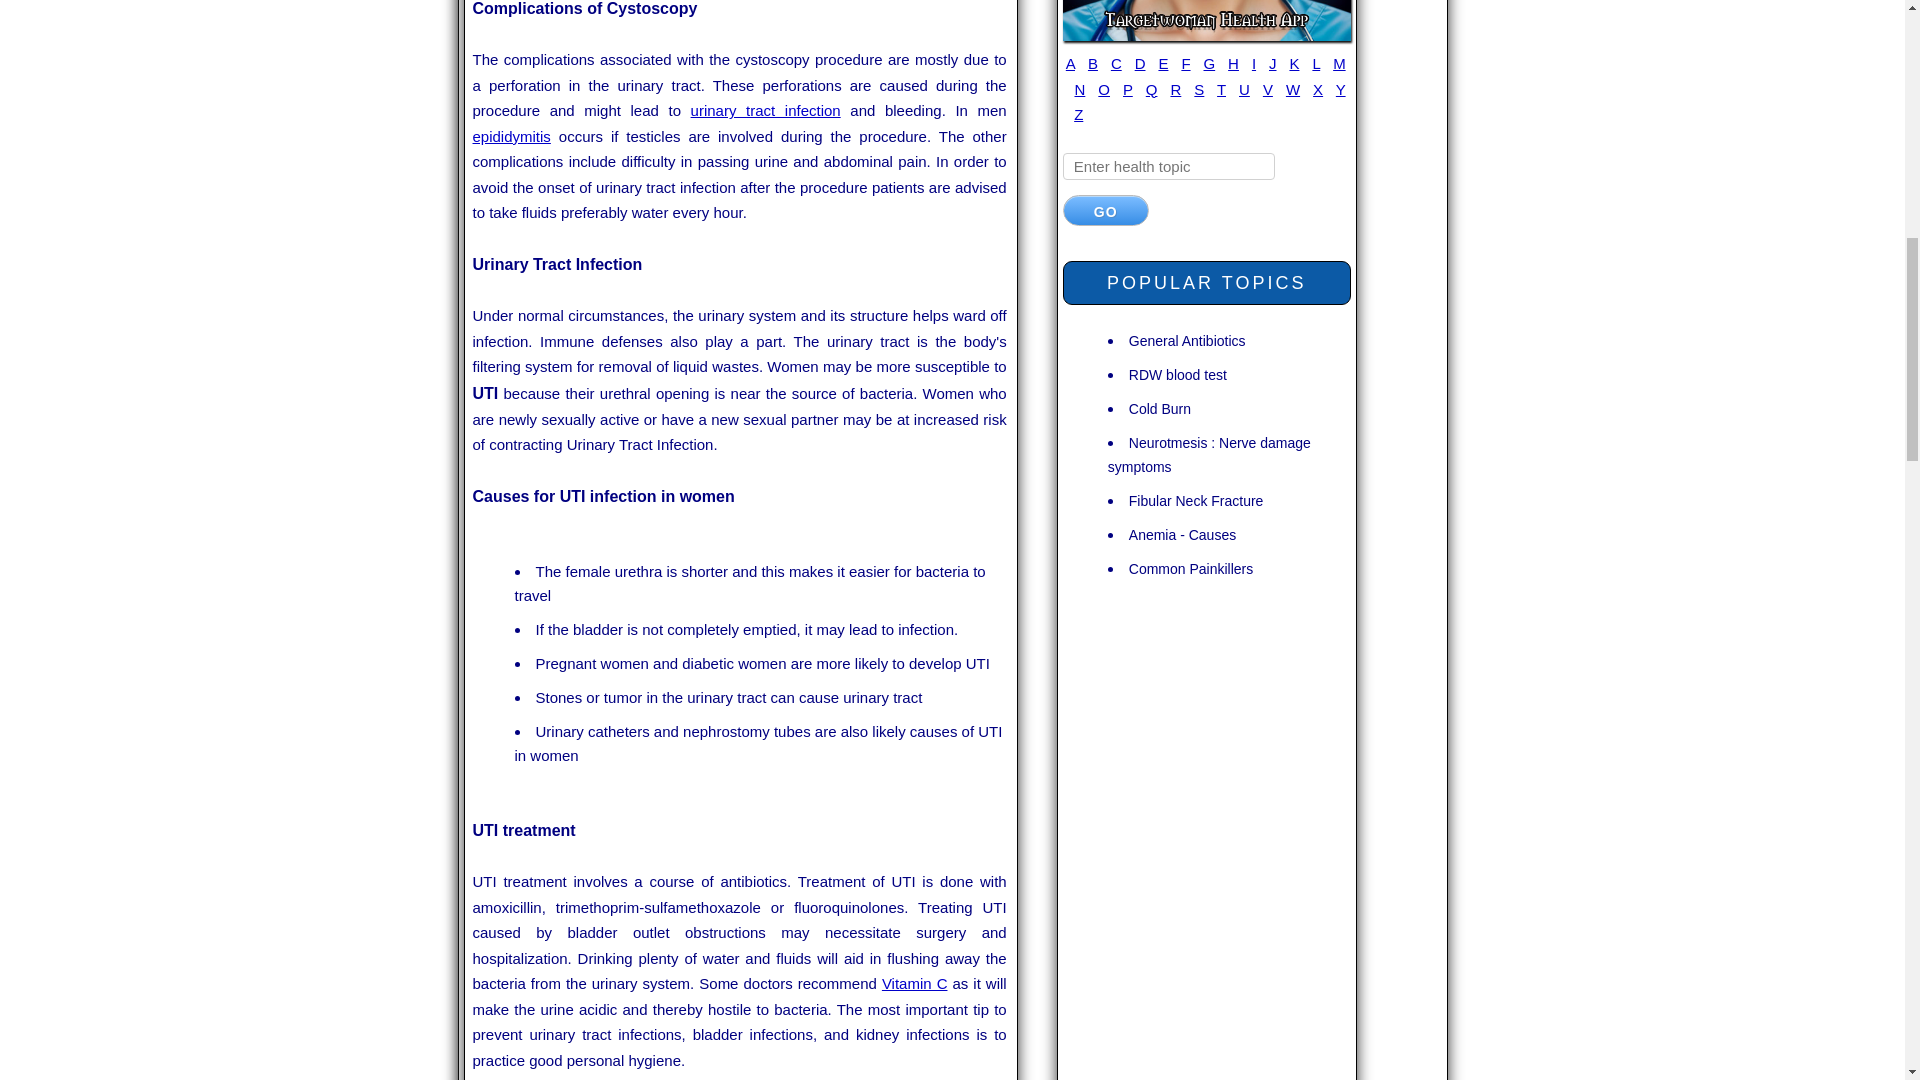  I want to click on epididymitis, so click(510, 136).